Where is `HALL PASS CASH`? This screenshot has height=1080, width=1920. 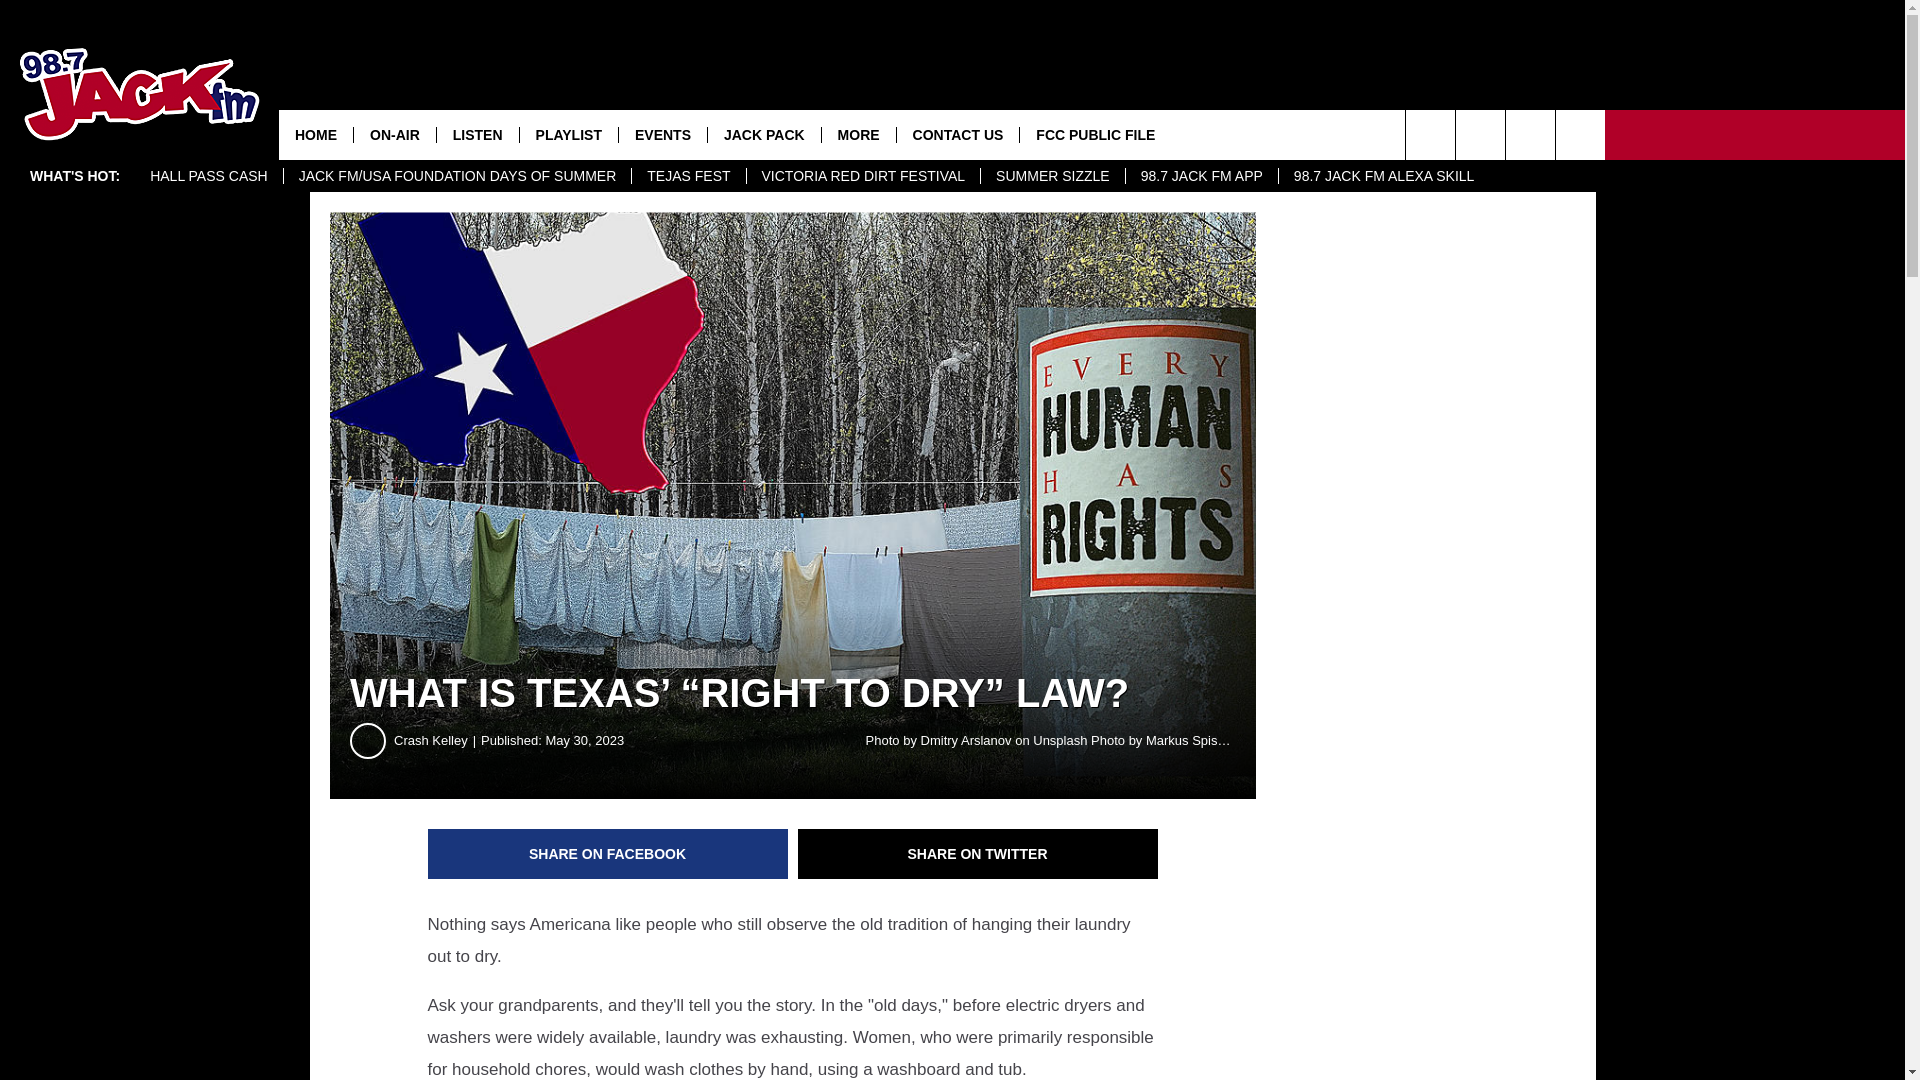 HALL PASS CASH is located at coordinates (208, 176).